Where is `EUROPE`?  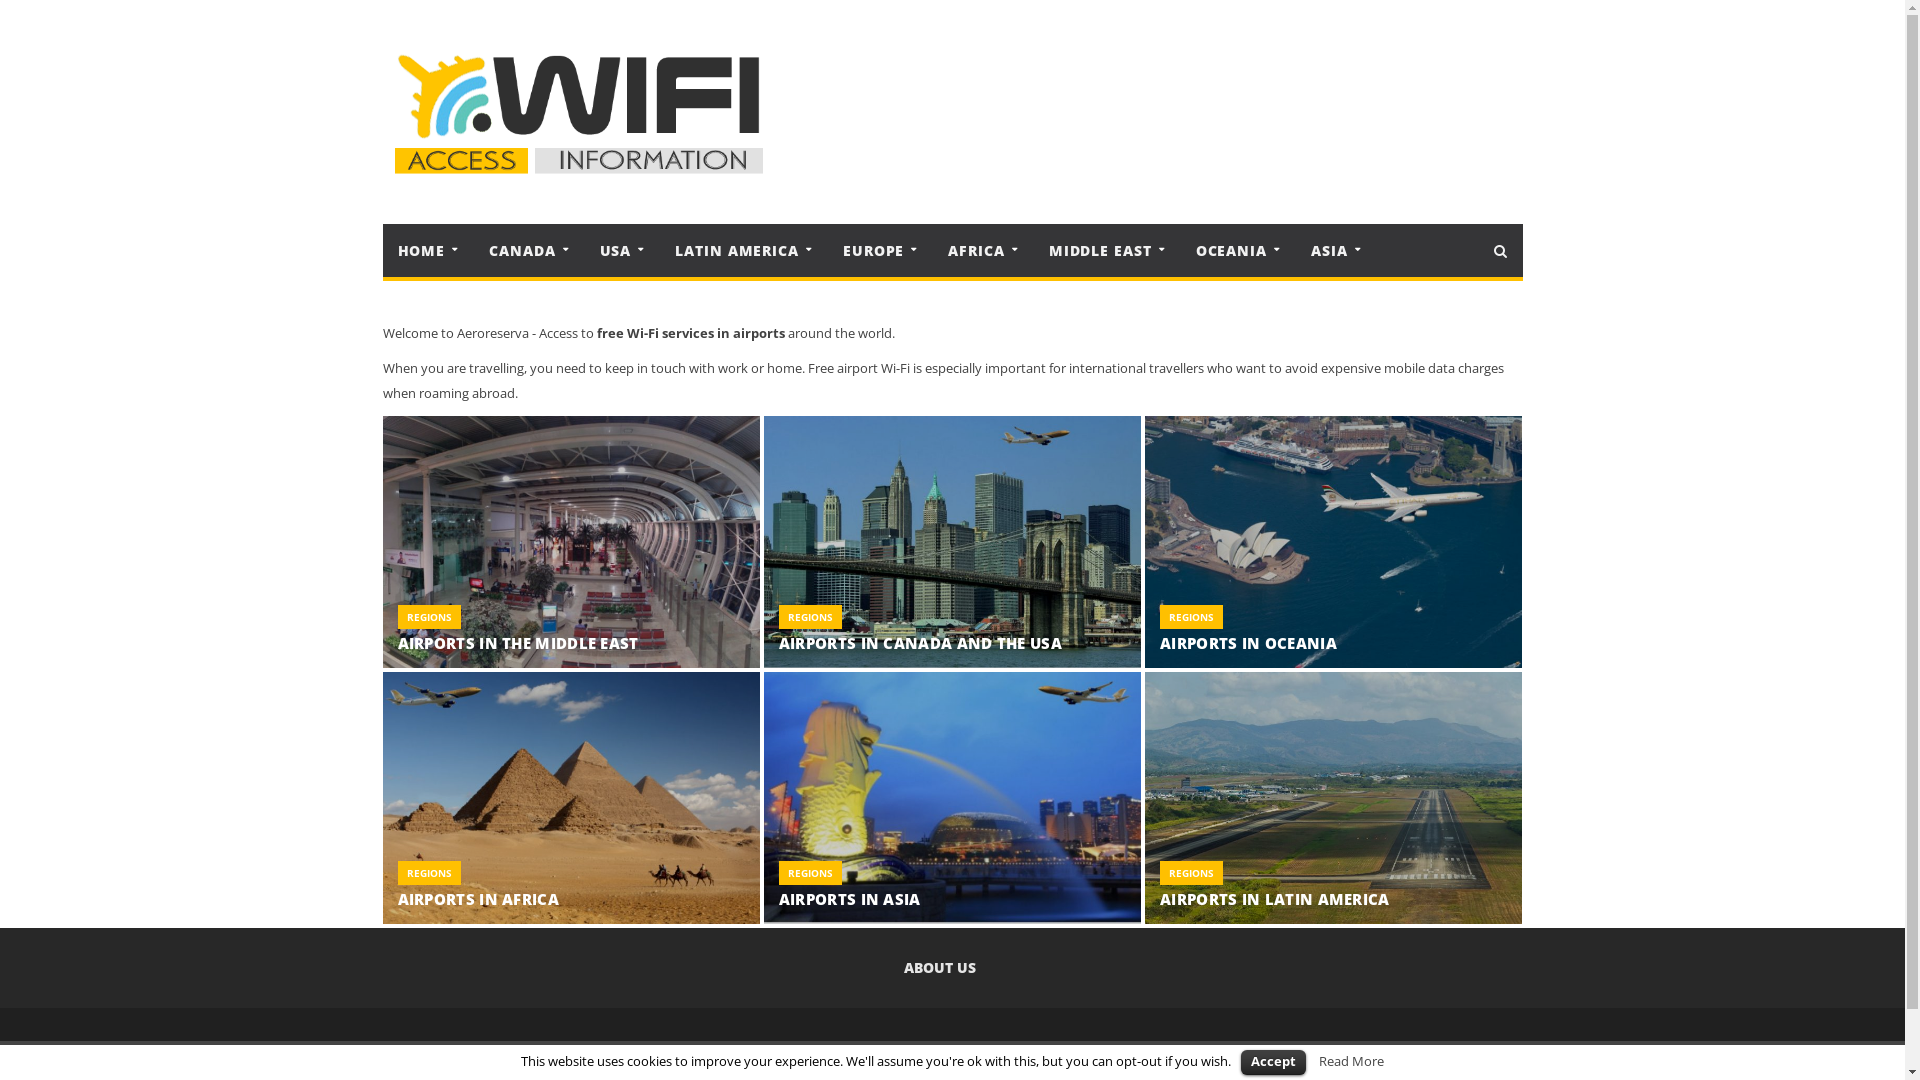
EUROPE is located at coordinates (878, 250).